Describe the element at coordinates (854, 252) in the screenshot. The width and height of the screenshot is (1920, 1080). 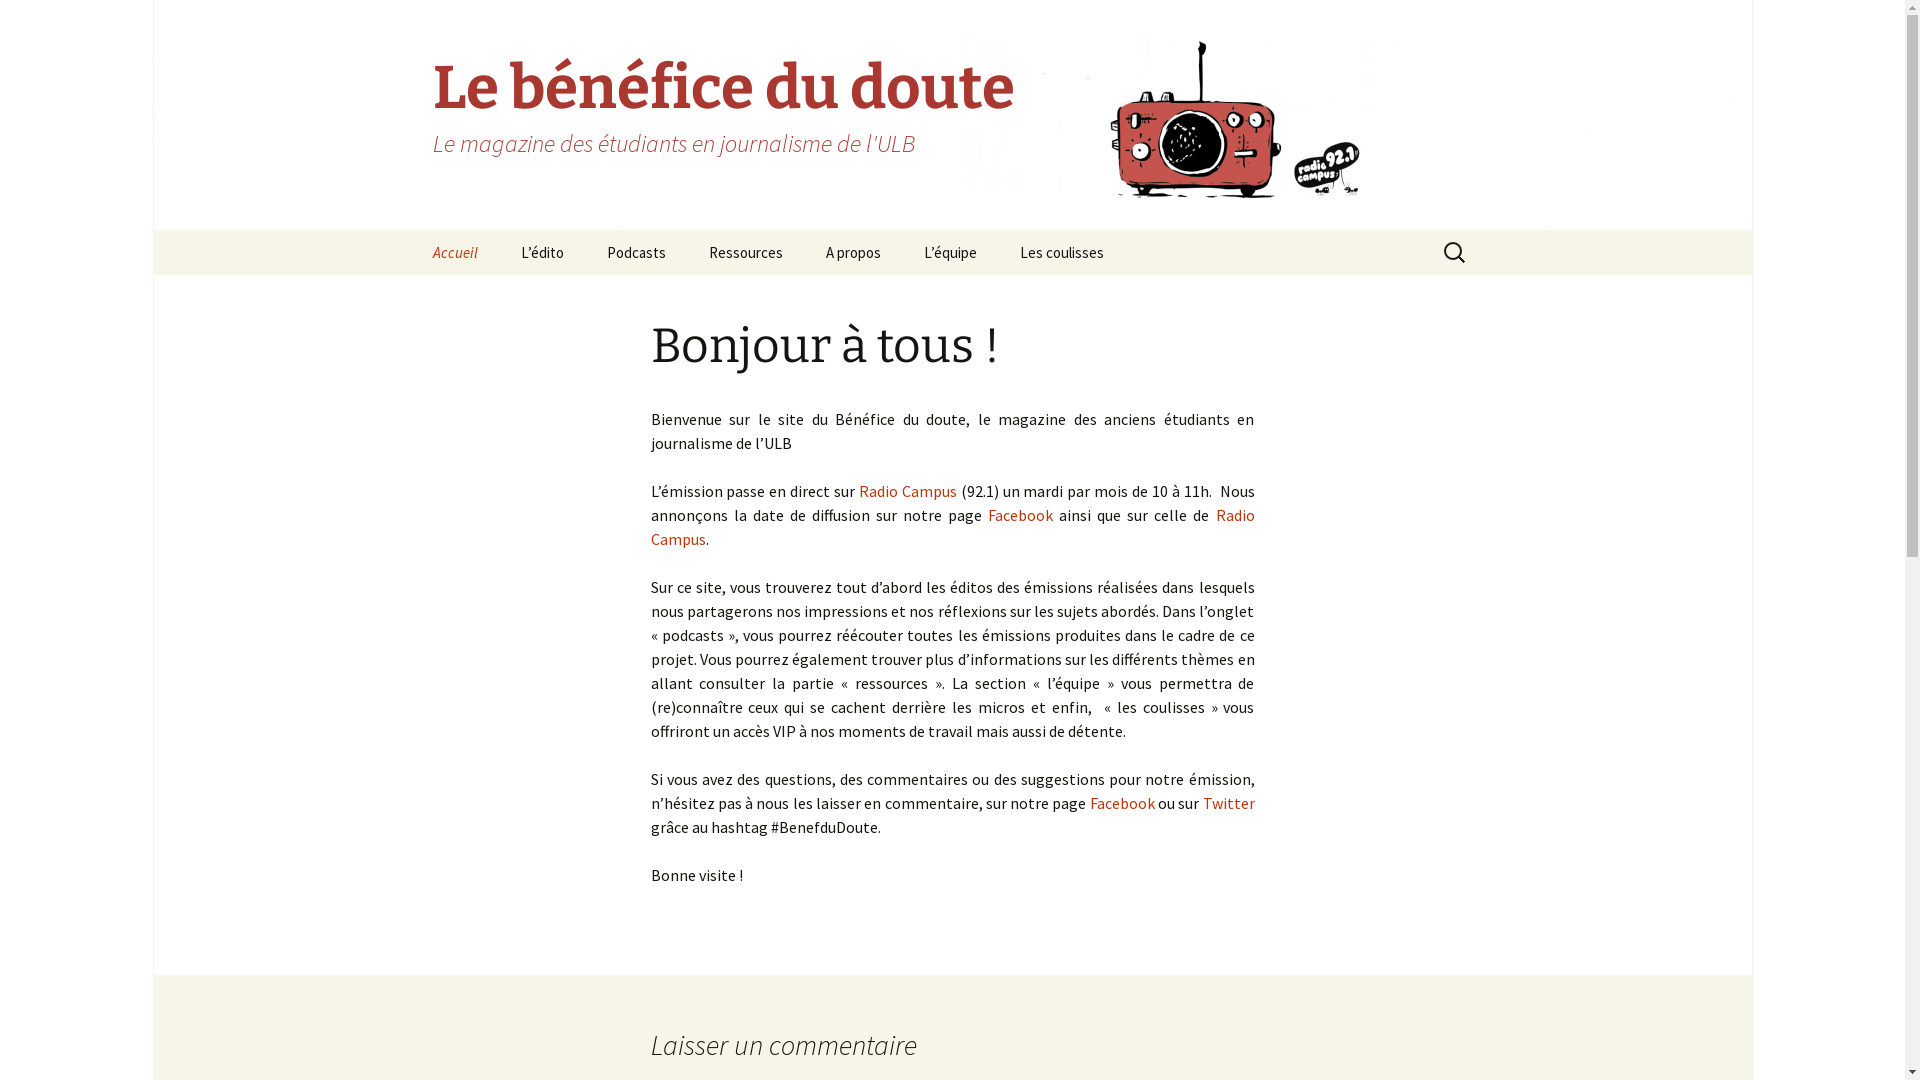
I see `A propos` at that location.